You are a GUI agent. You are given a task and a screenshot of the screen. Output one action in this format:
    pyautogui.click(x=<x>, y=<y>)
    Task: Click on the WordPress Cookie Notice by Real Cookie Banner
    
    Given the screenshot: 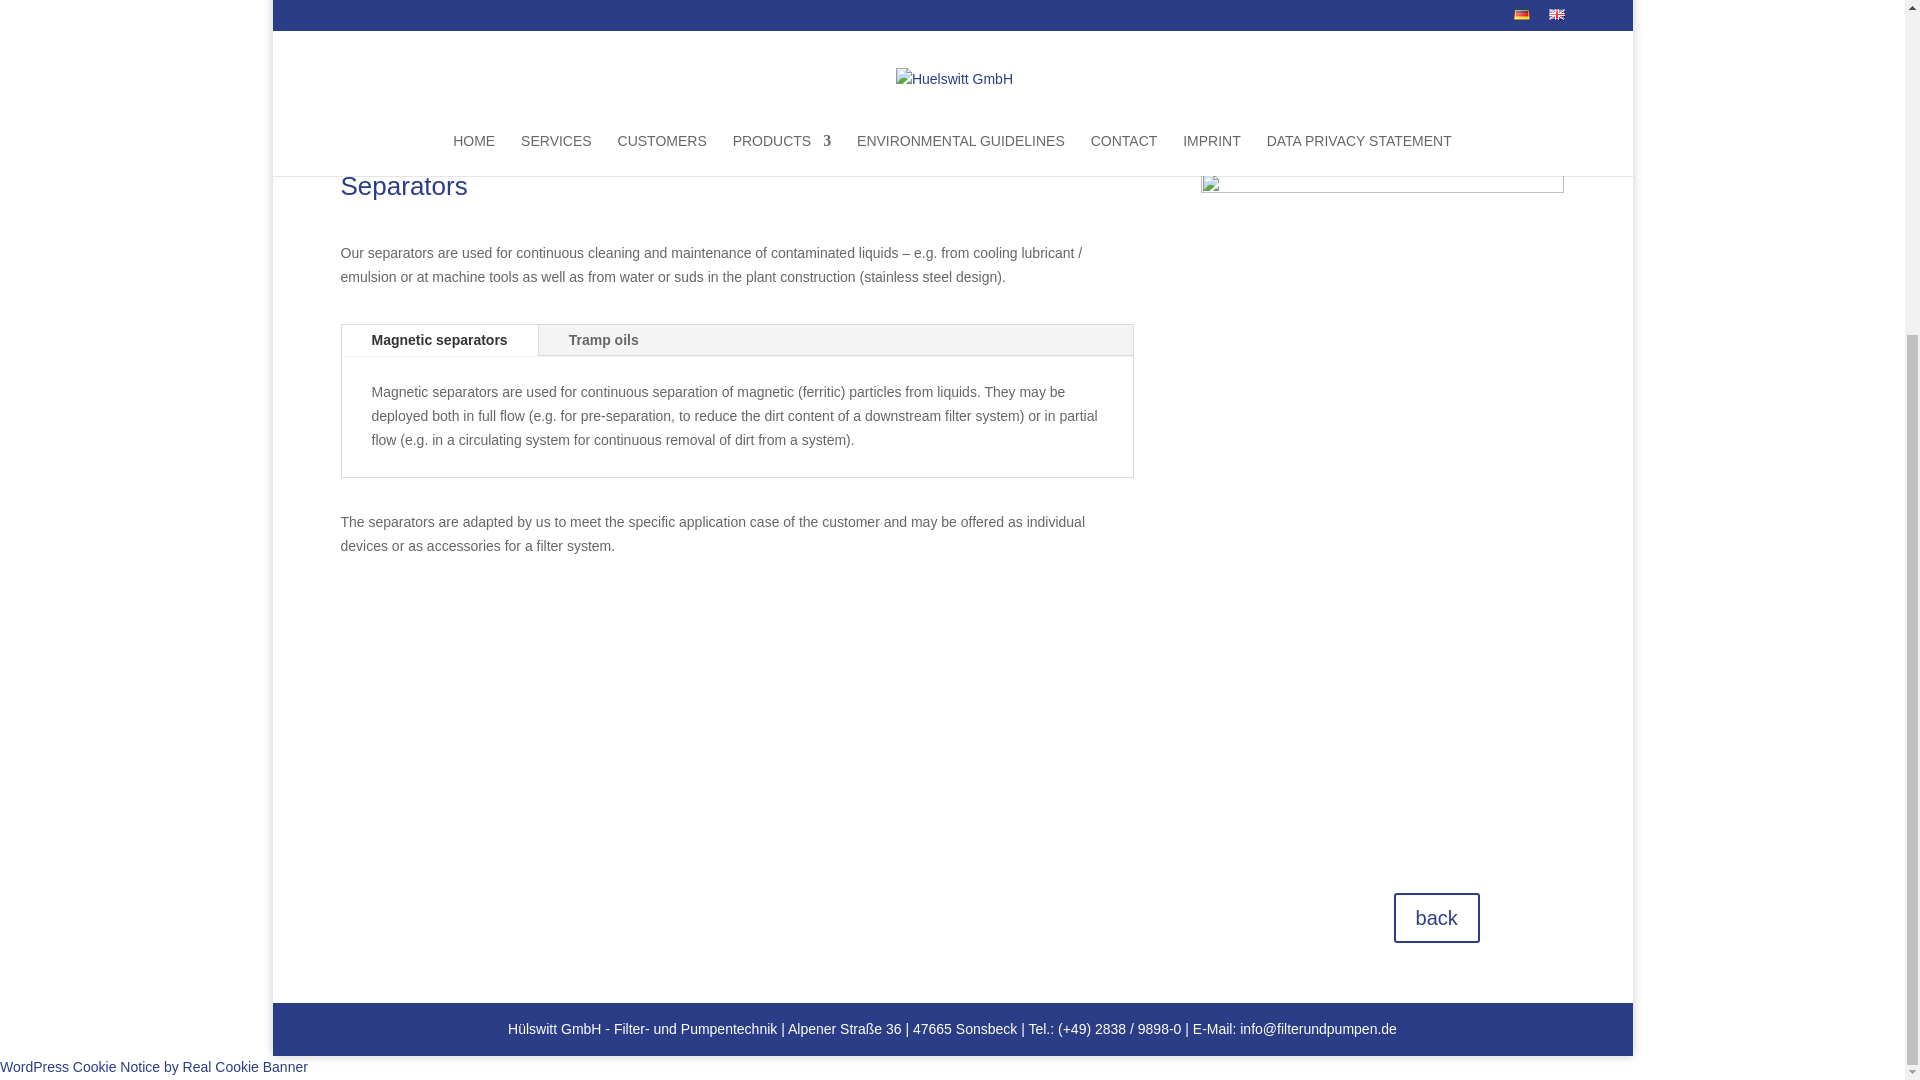 What is the action you would take?
    pyautogui.click(x=154, y=1066)
    